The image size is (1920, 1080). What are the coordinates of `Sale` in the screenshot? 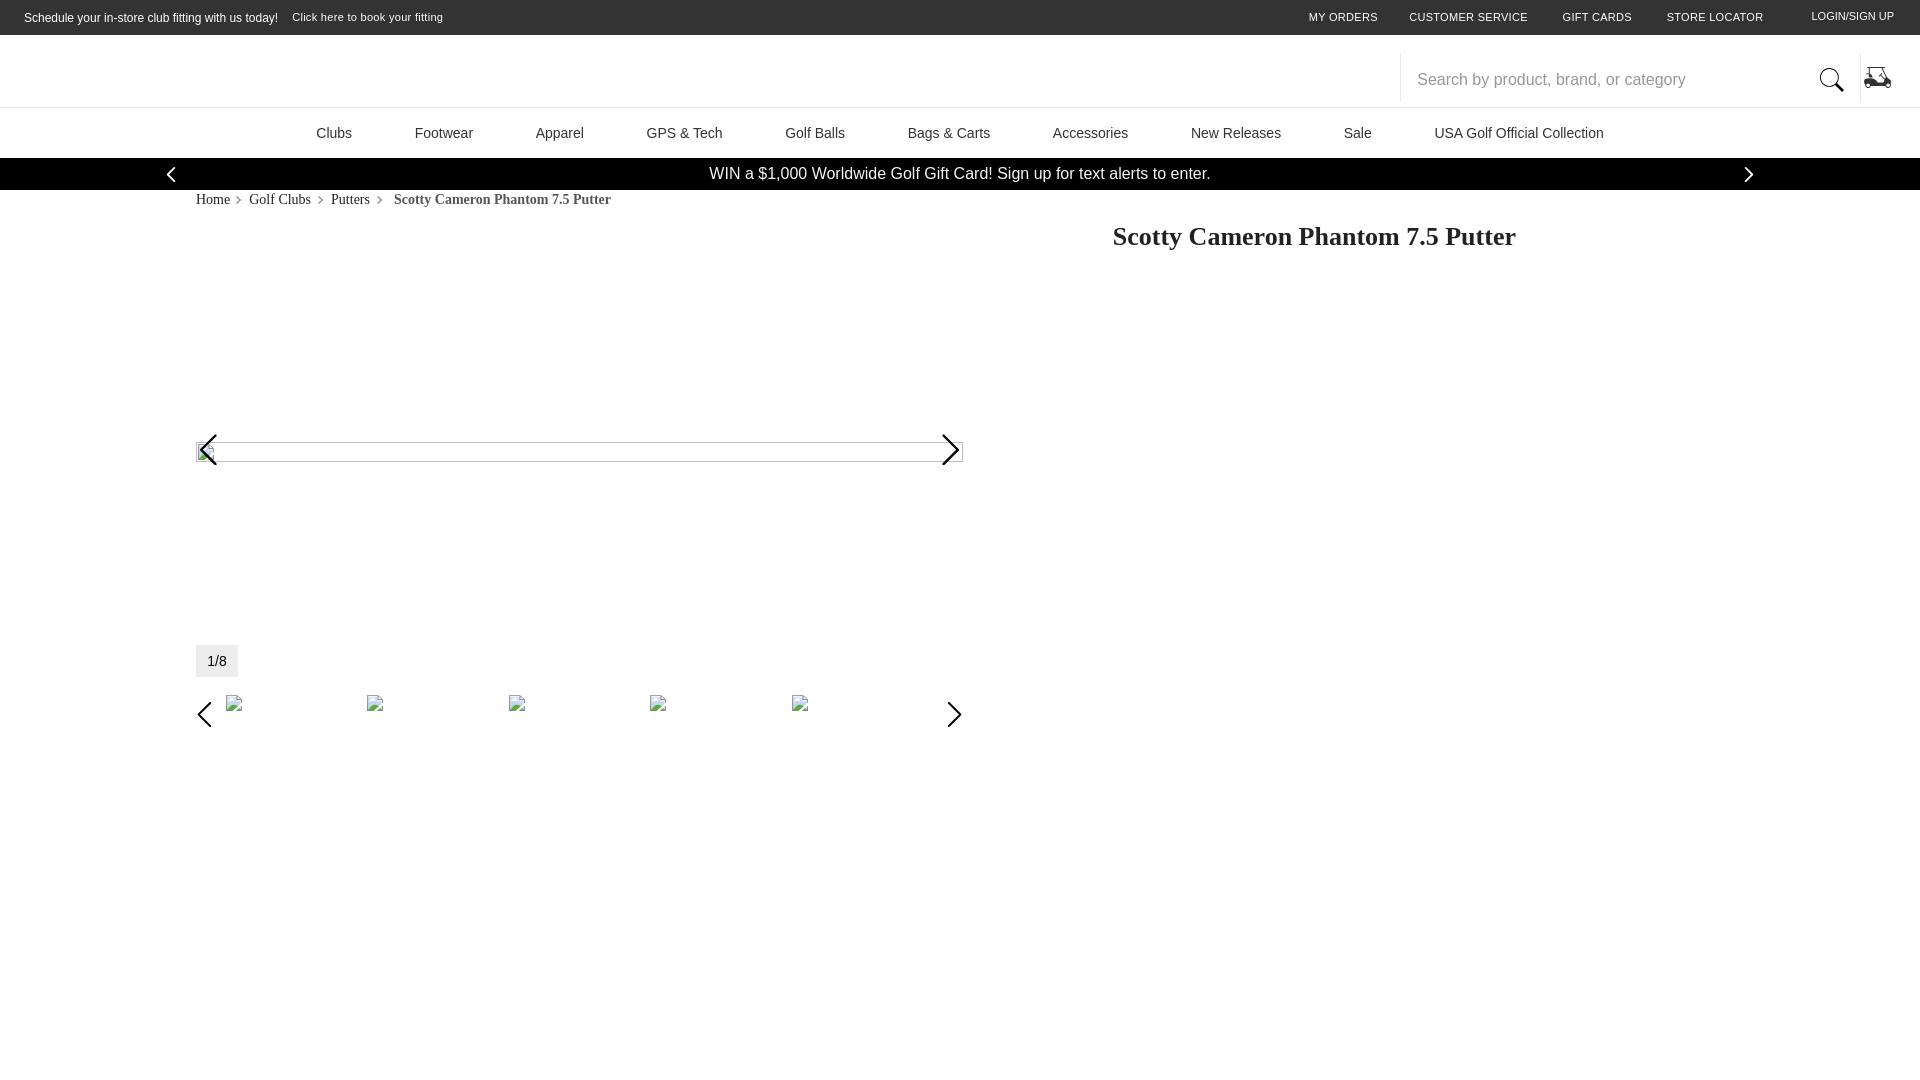 It's located at (1357, 132).